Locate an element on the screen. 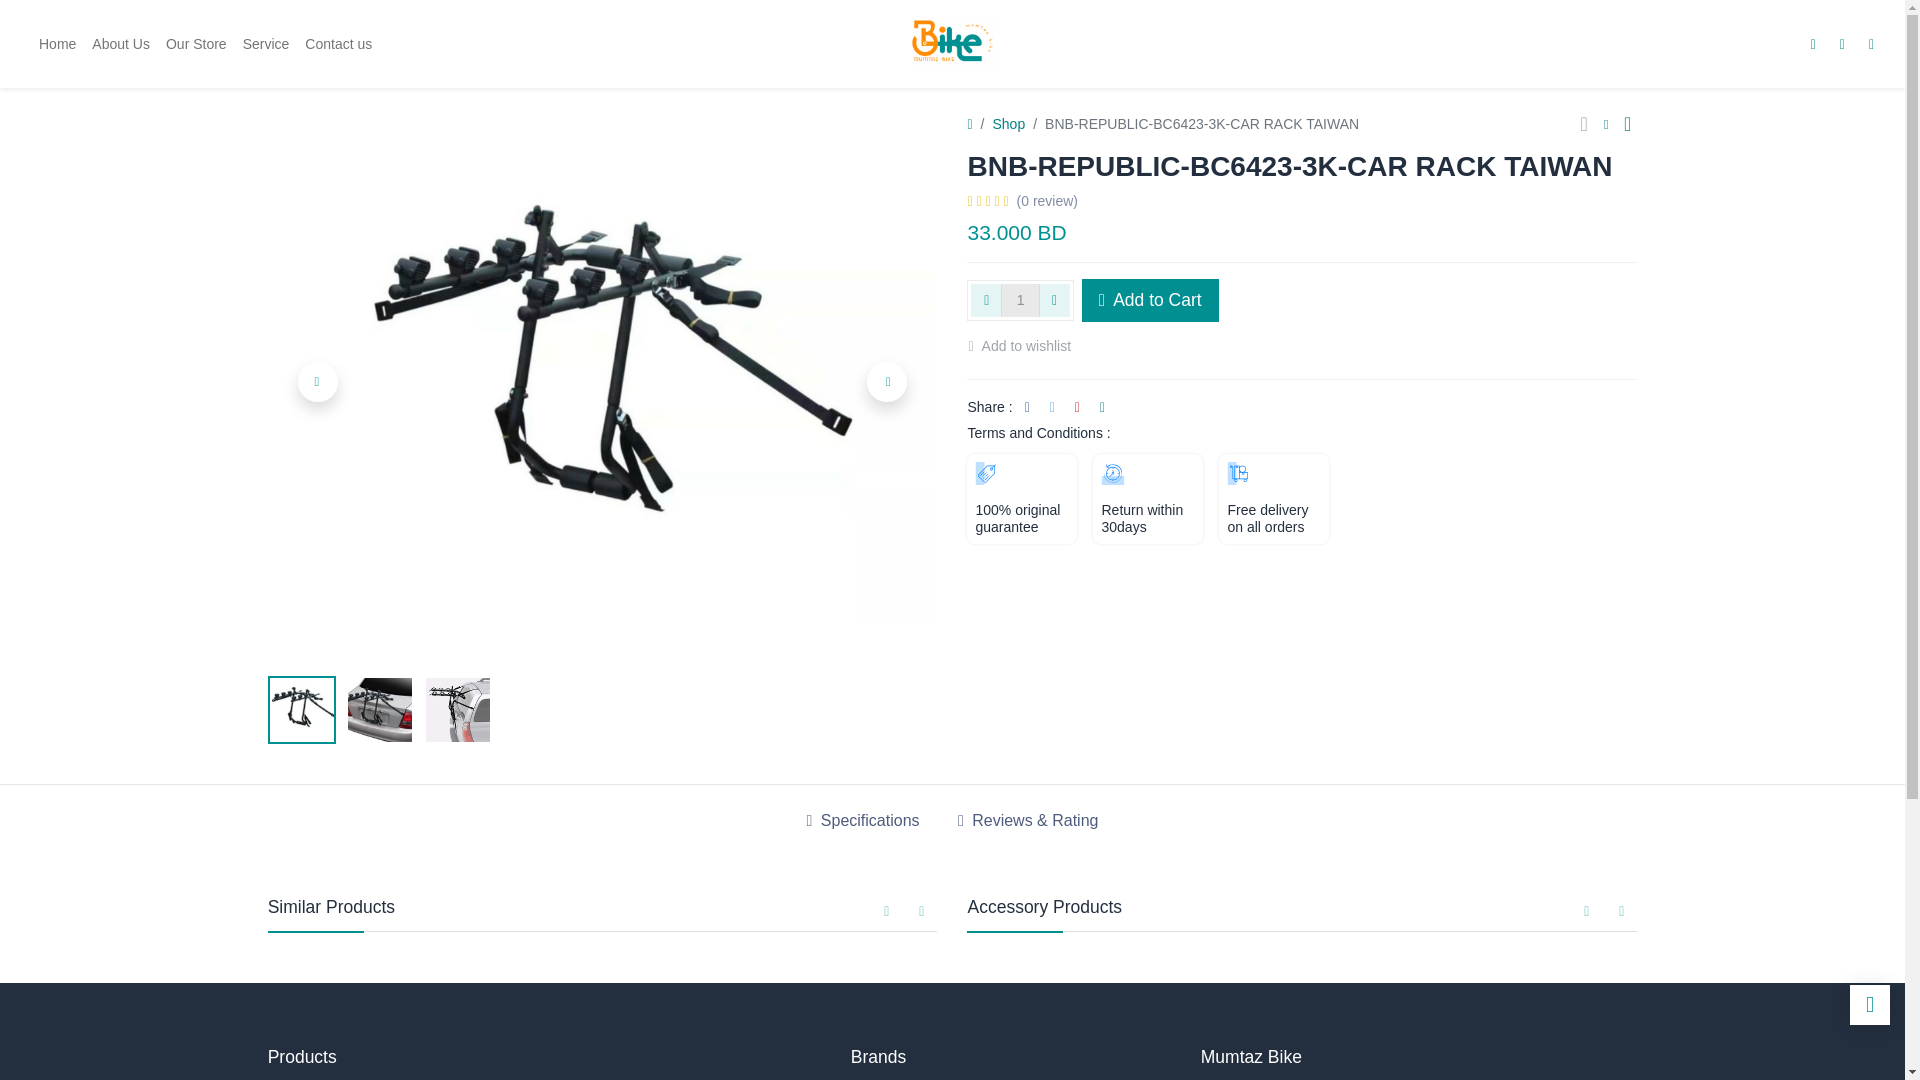 This screenshot has height=1080, width=1920. Our Store is located at coordinates (196, 44).